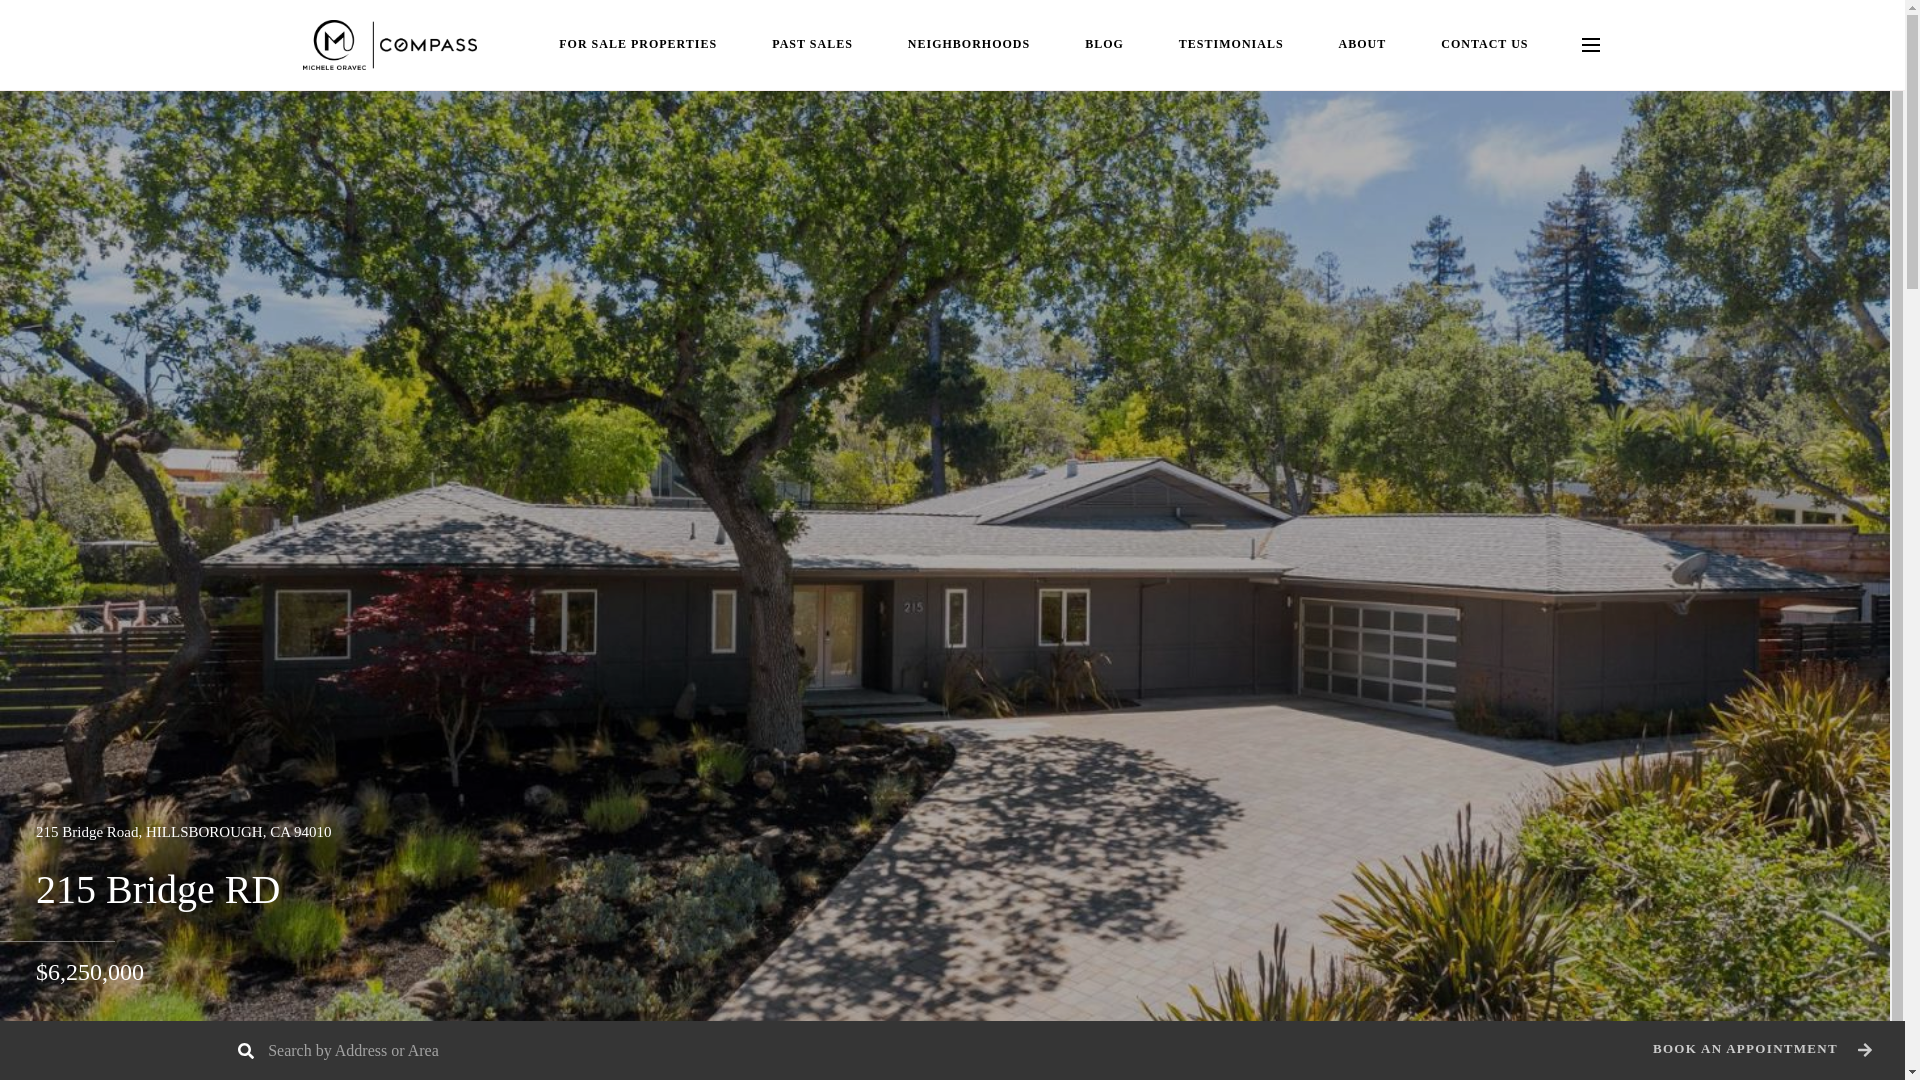  I want to click on FOR SALE PROPERTIES, so click(637, 44).